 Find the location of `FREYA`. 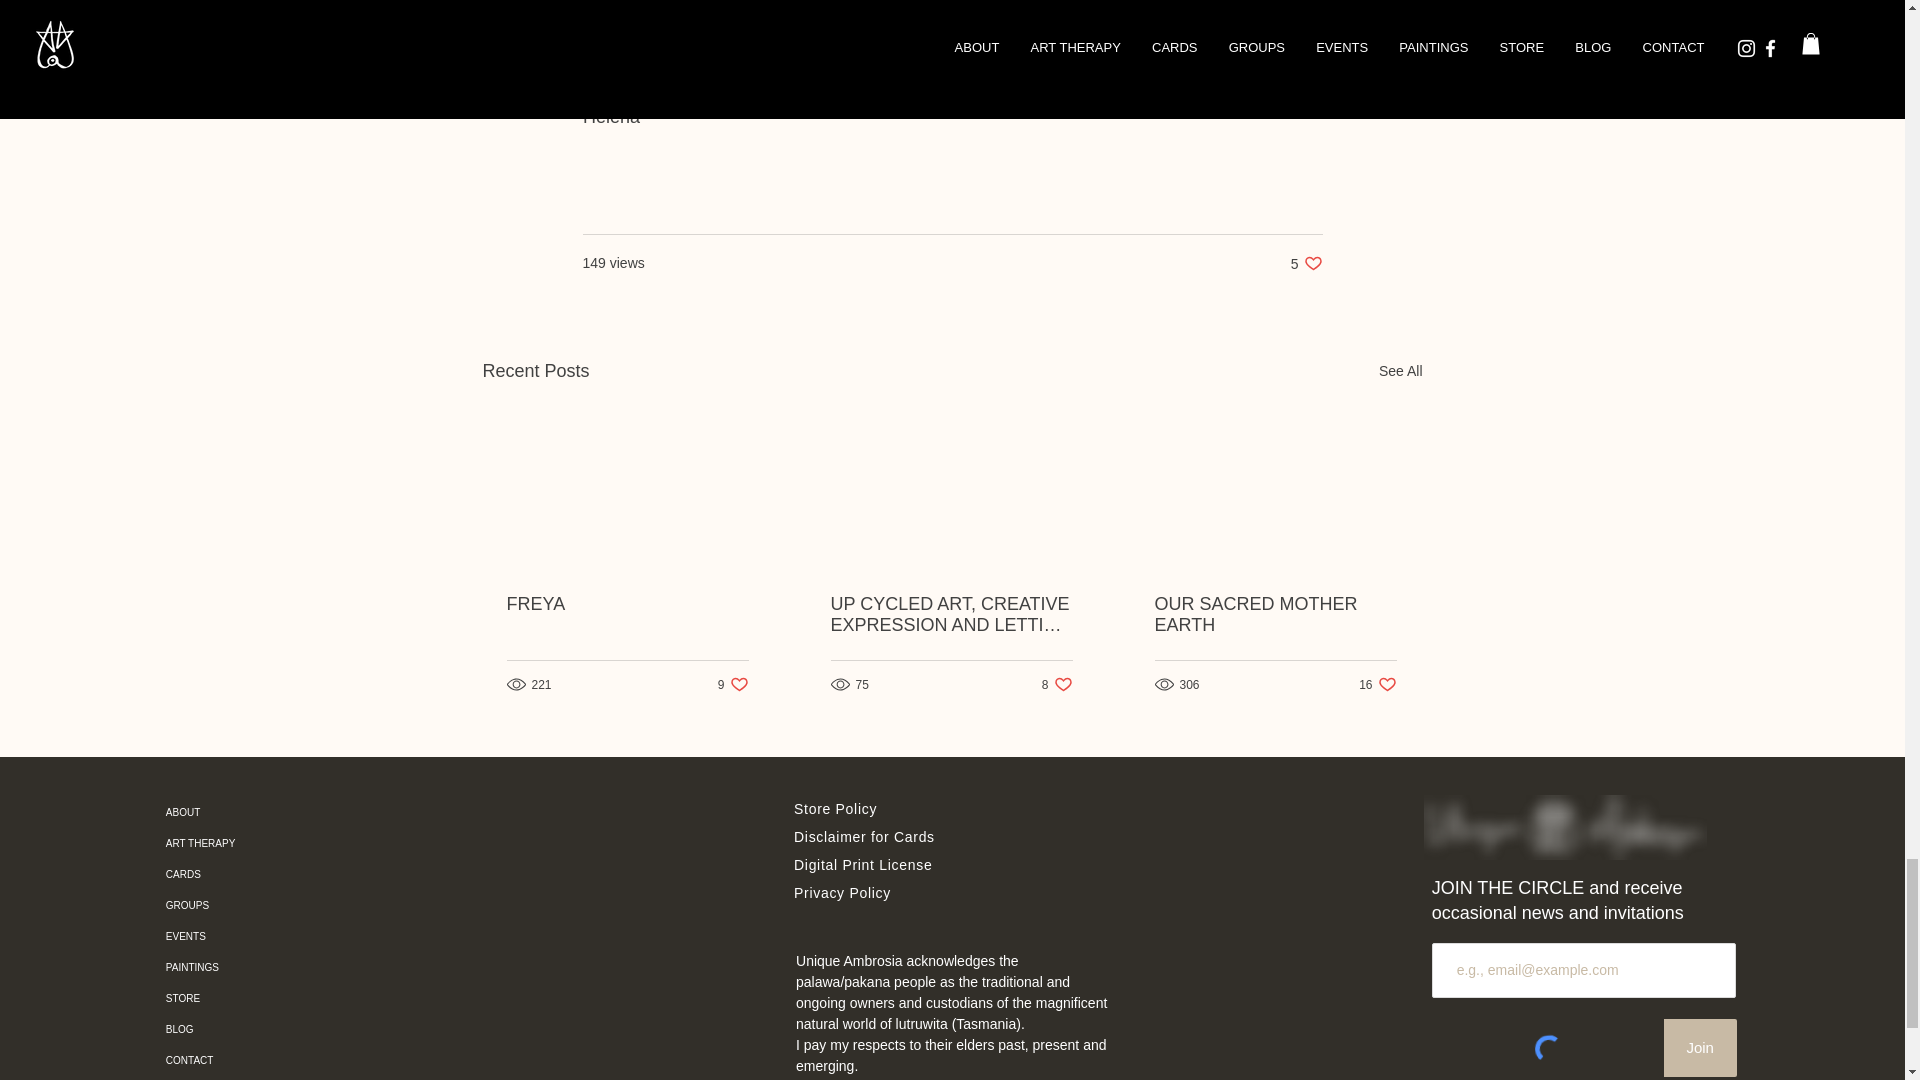

FREYA is located at coordinates (1306, 263).